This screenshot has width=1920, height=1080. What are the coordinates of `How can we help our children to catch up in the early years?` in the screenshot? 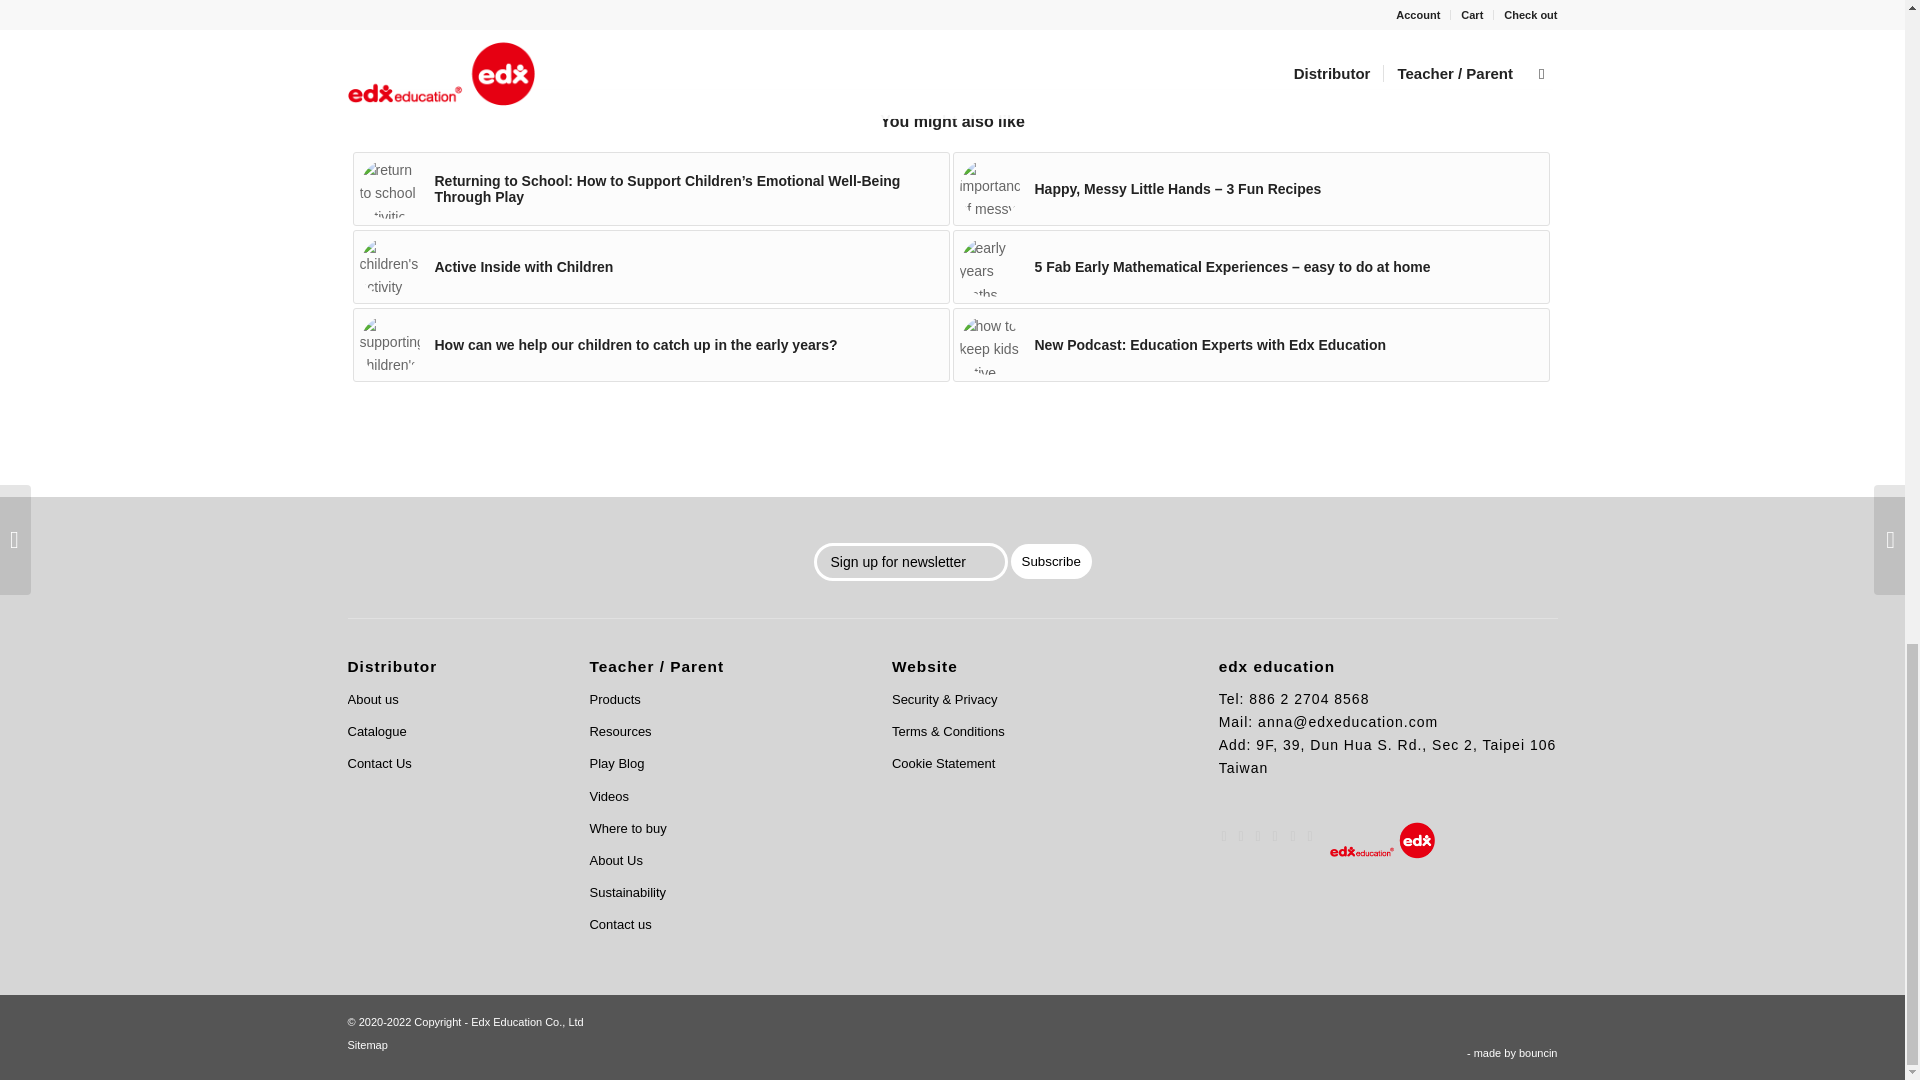 It's located at (650, 344).